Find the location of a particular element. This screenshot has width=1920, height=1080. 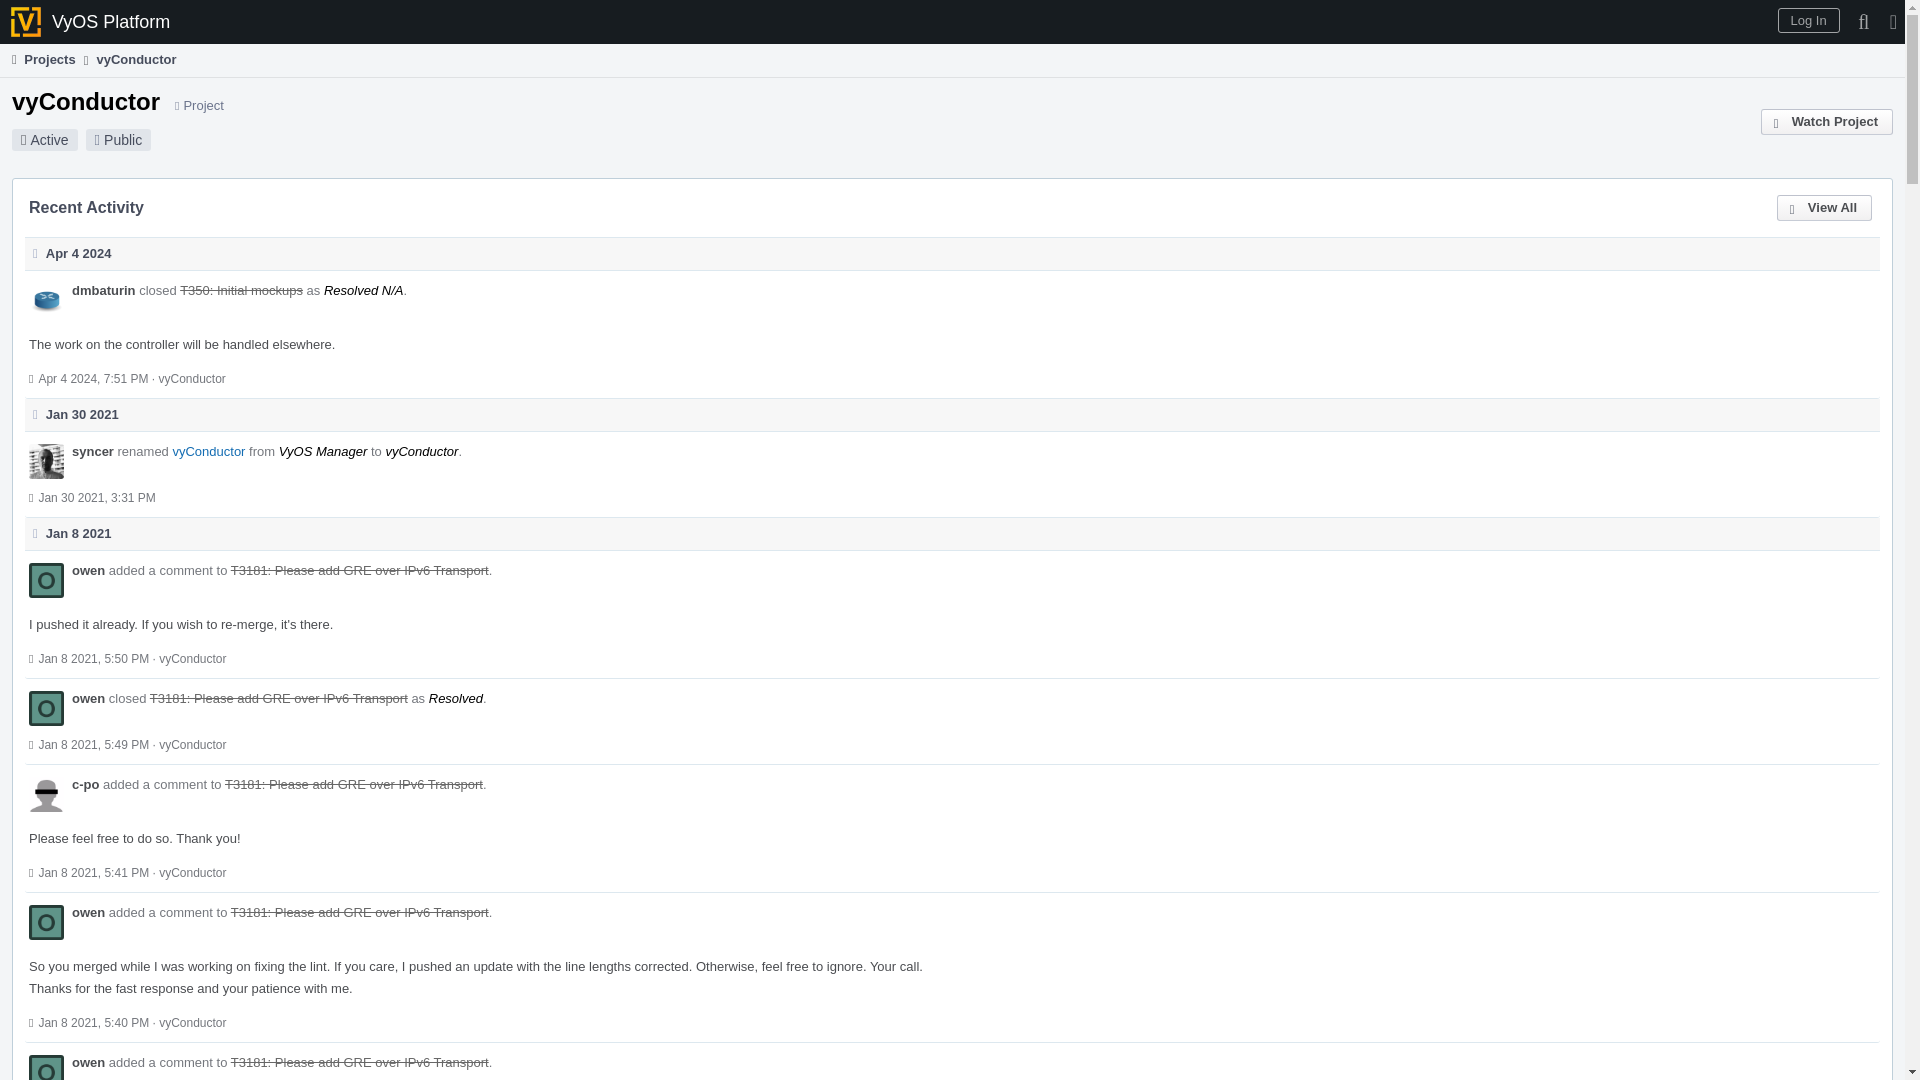

Jan 8 2021, 5:50 PM is located at coordinates (94, 659).